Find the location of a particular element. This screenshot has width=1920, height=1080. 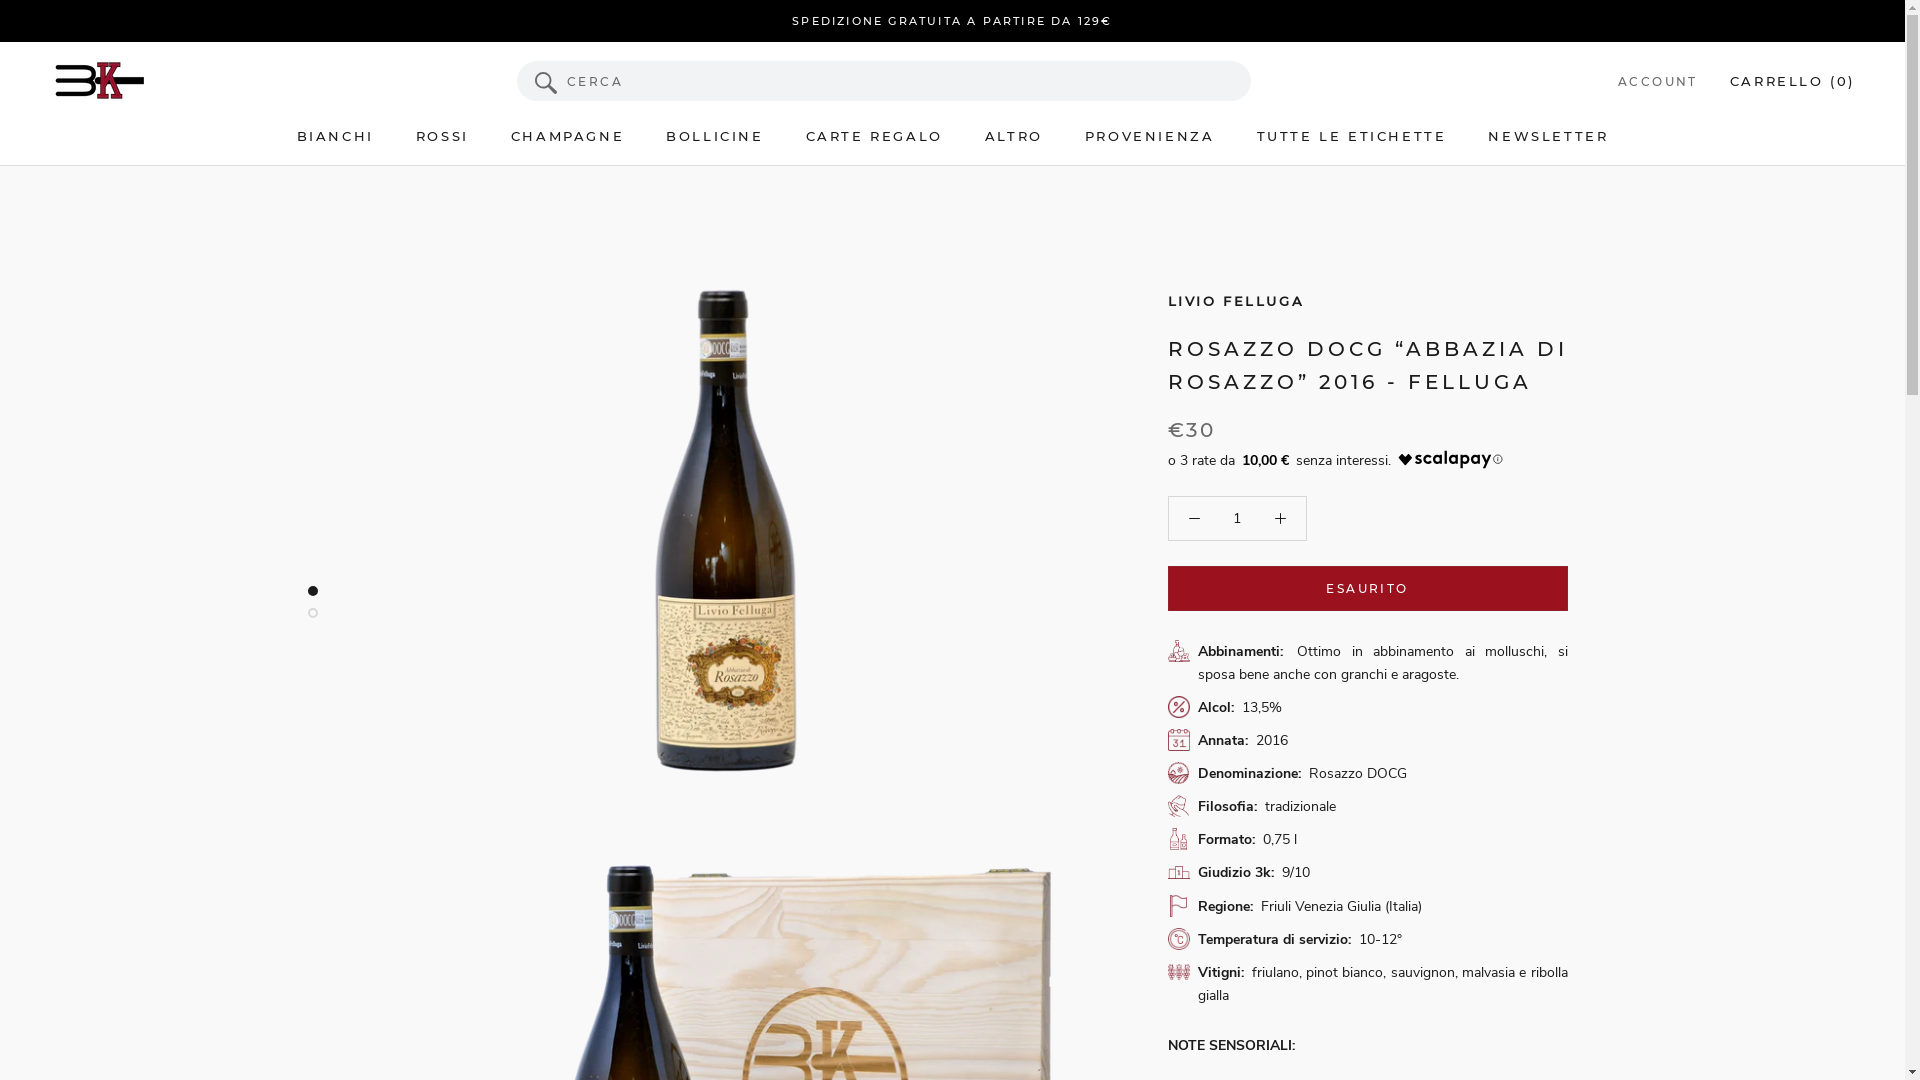

NEWSLETTER
NEWSLETTER is located at coordinates (1548, 136).